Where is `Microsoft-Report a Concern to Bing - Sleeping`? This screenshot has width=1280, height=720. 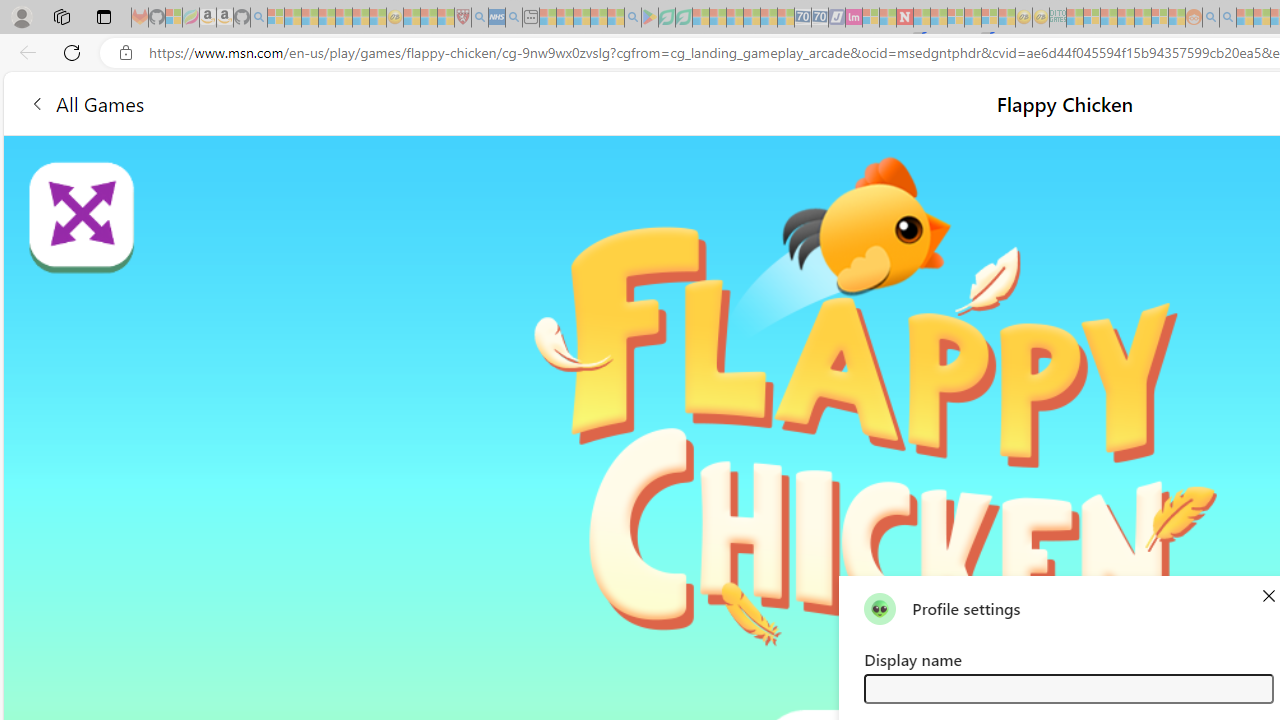 Microsoft-Report a Concern to Bing - Sleeping is located at coordinates (174, 18).